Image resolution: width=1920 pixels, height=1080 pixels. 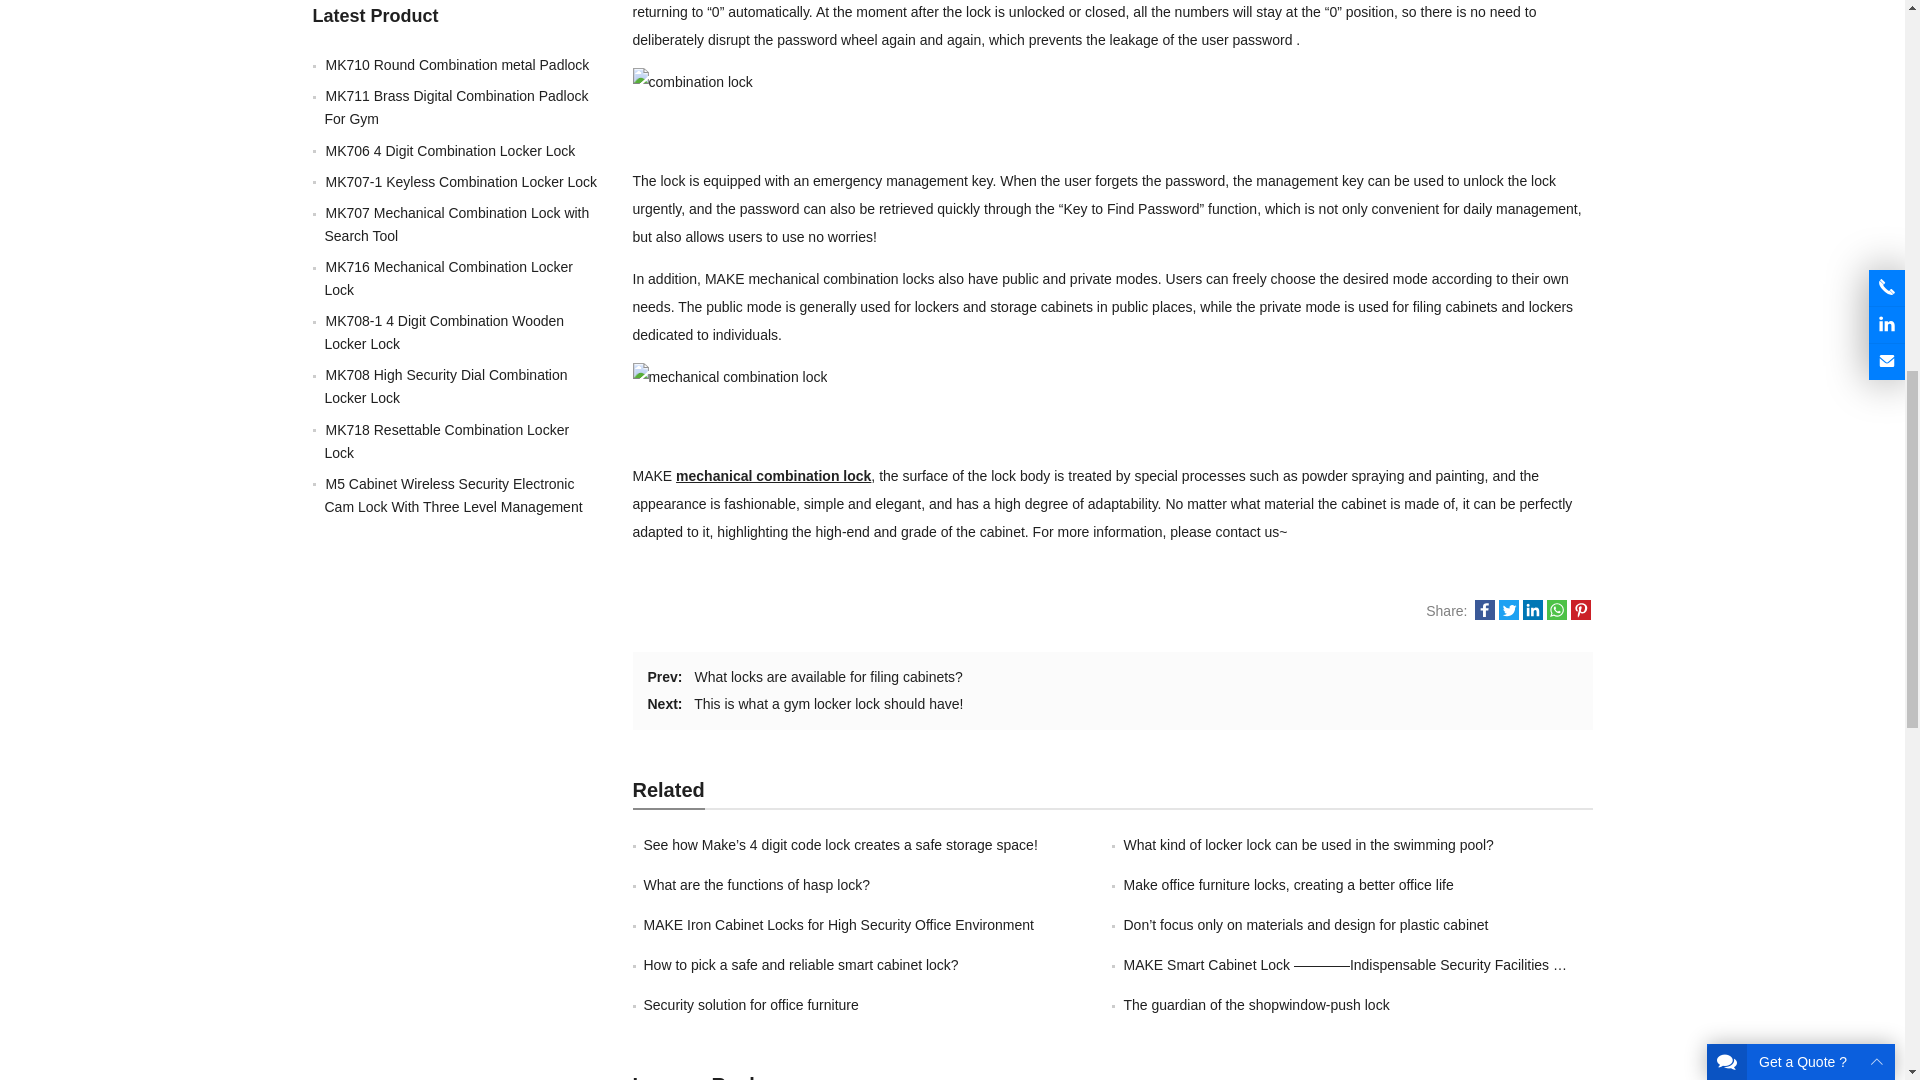 I want to click on mechanical combination lock, so click(x=773, y=475).